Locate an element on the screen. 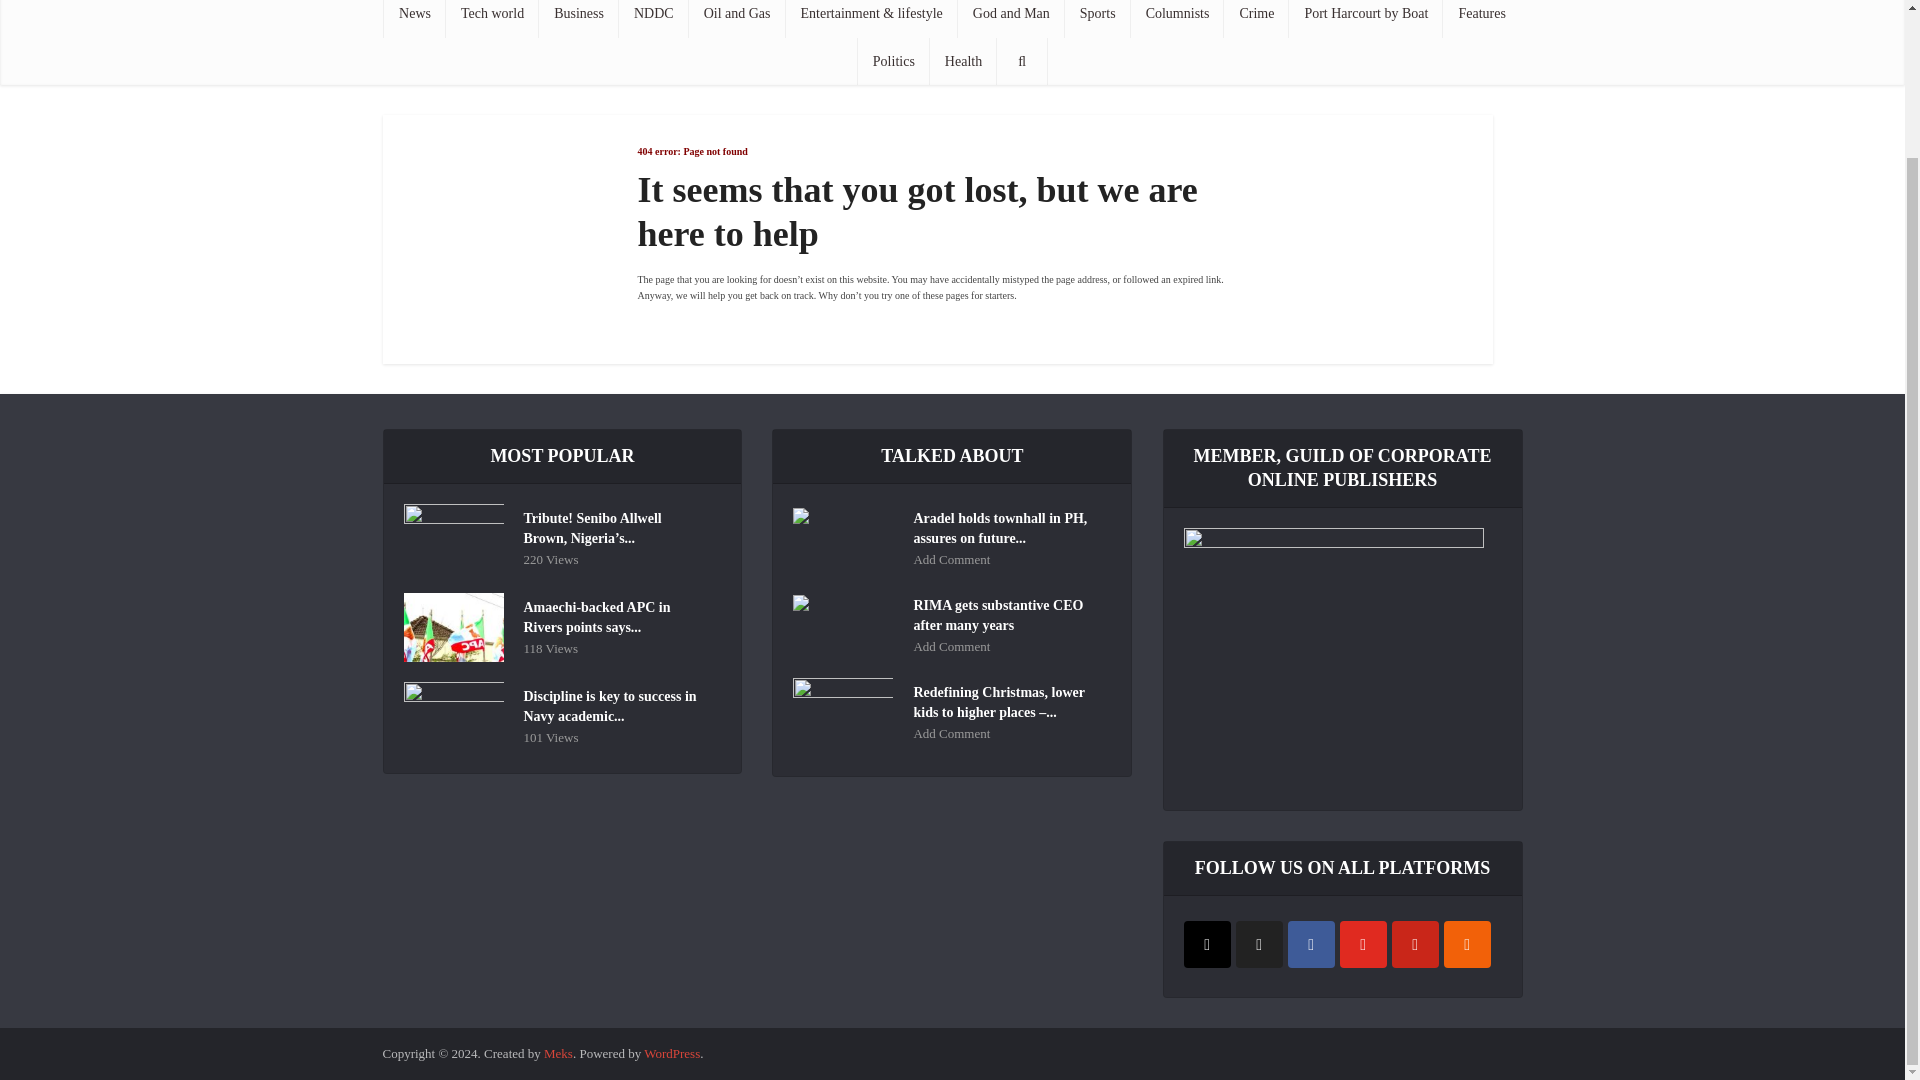  Sports is located at coordinates (1098, 18).